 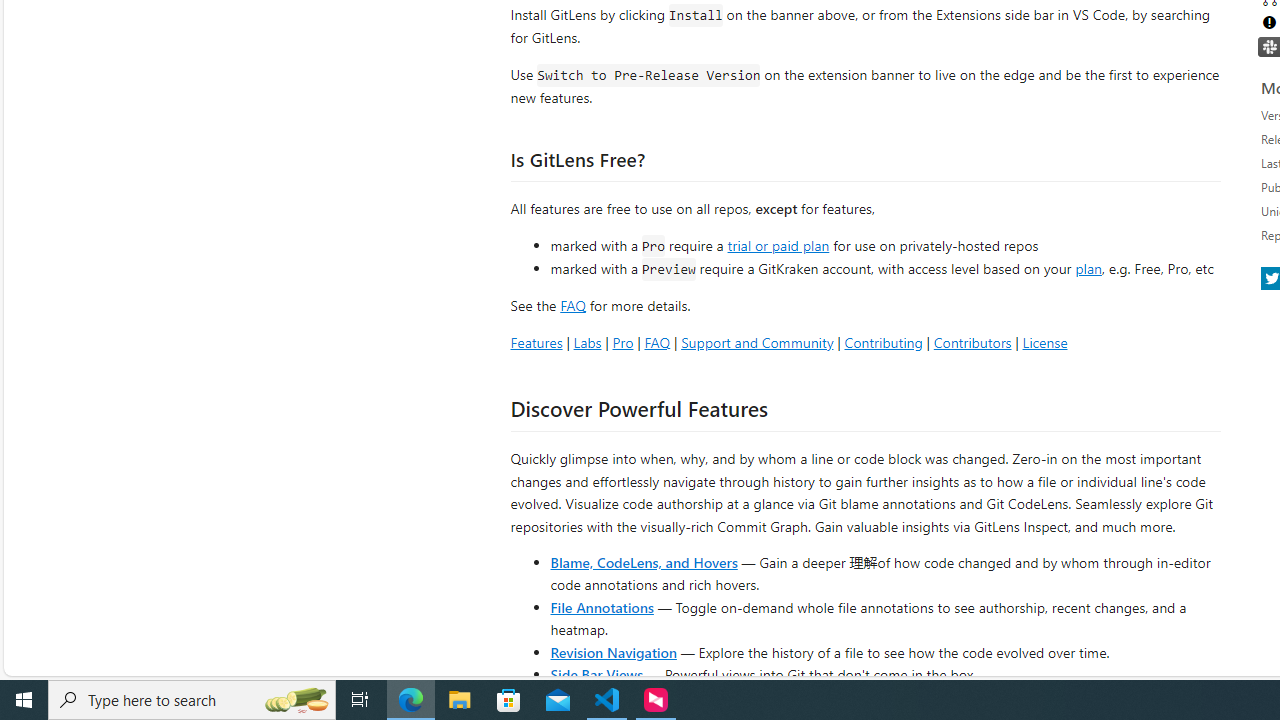 What do you see at coordinates (587, 342) in the screenshot?
I see `Labs` at bounding box center [587, 342].